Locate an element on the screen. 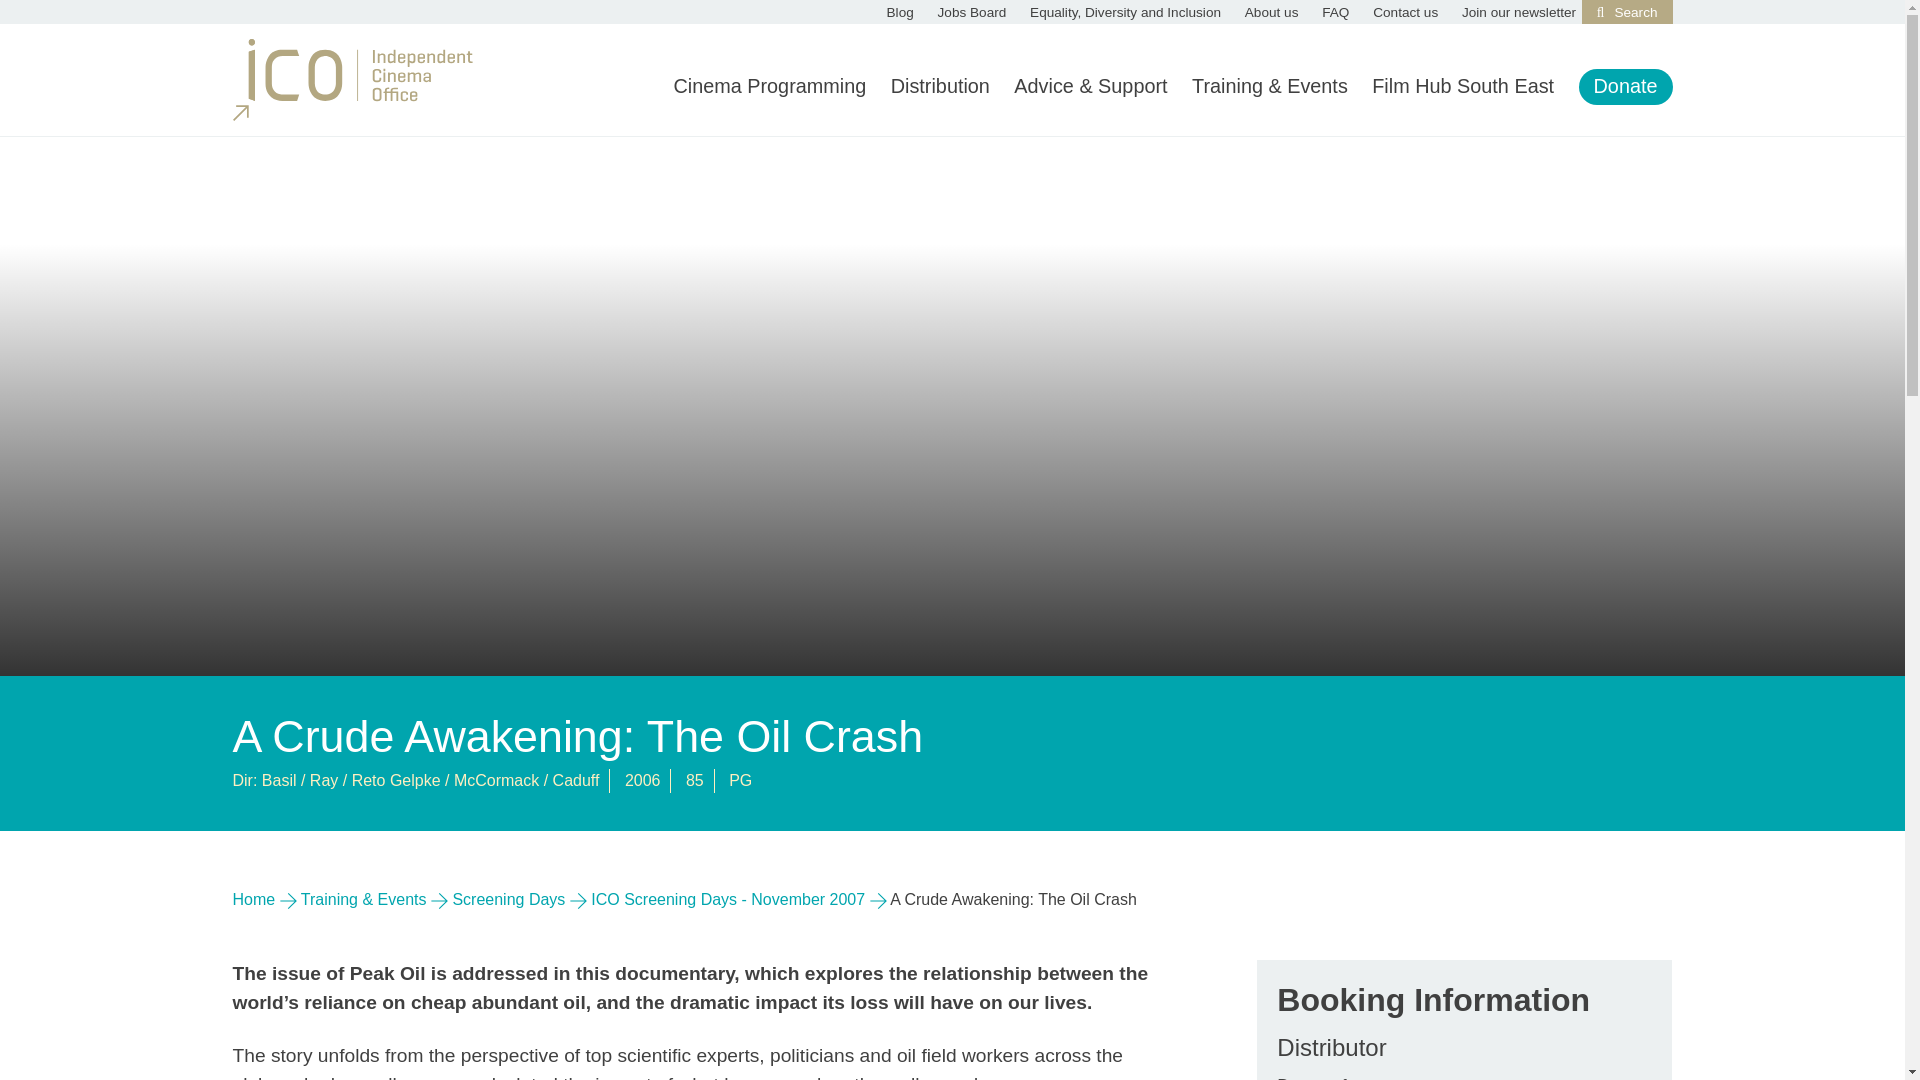 The image size is (1920, 1080). Distribution is located at coordinates (940, 86).